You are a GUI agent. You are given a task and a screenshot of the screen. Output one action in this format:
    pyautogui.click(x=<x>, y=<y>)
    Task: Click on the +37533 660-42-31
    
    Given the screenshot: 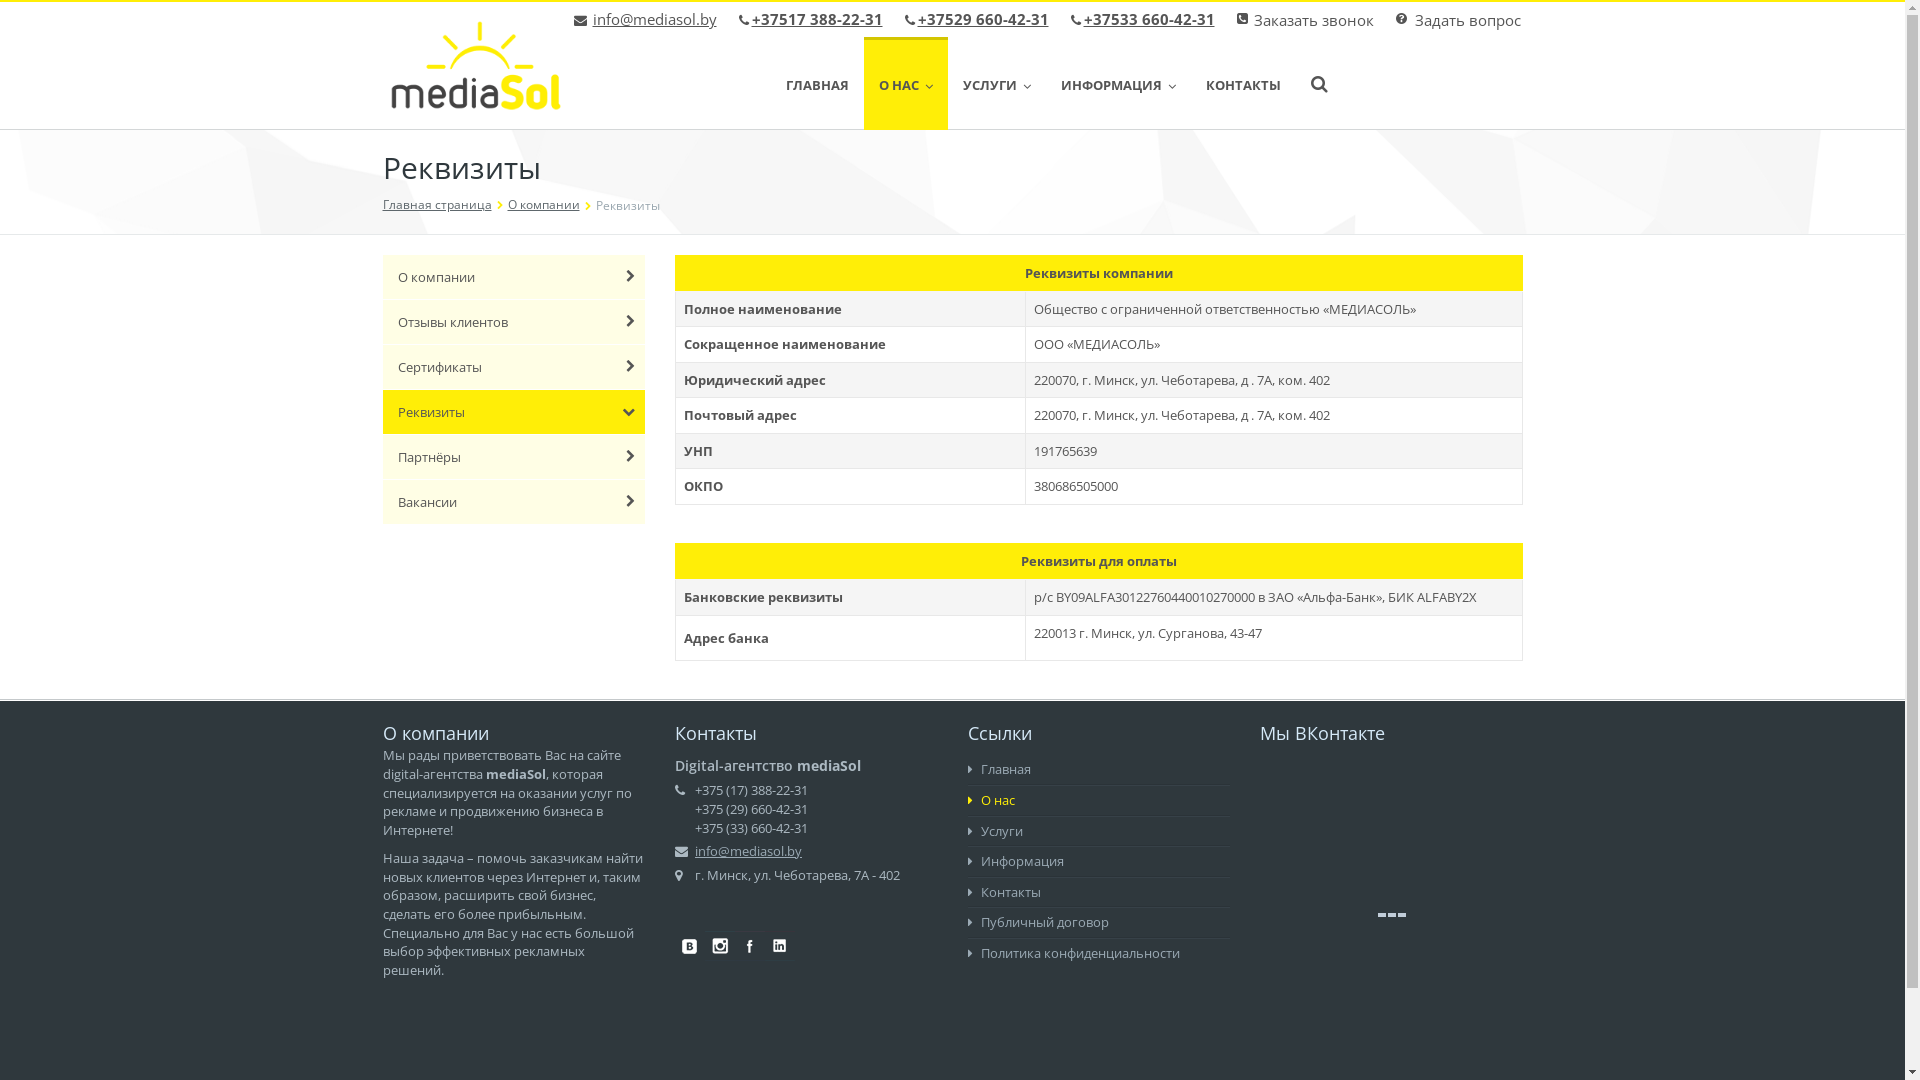 What is the action you would take?
    pyautogui.click(x=1150, y=19)
    